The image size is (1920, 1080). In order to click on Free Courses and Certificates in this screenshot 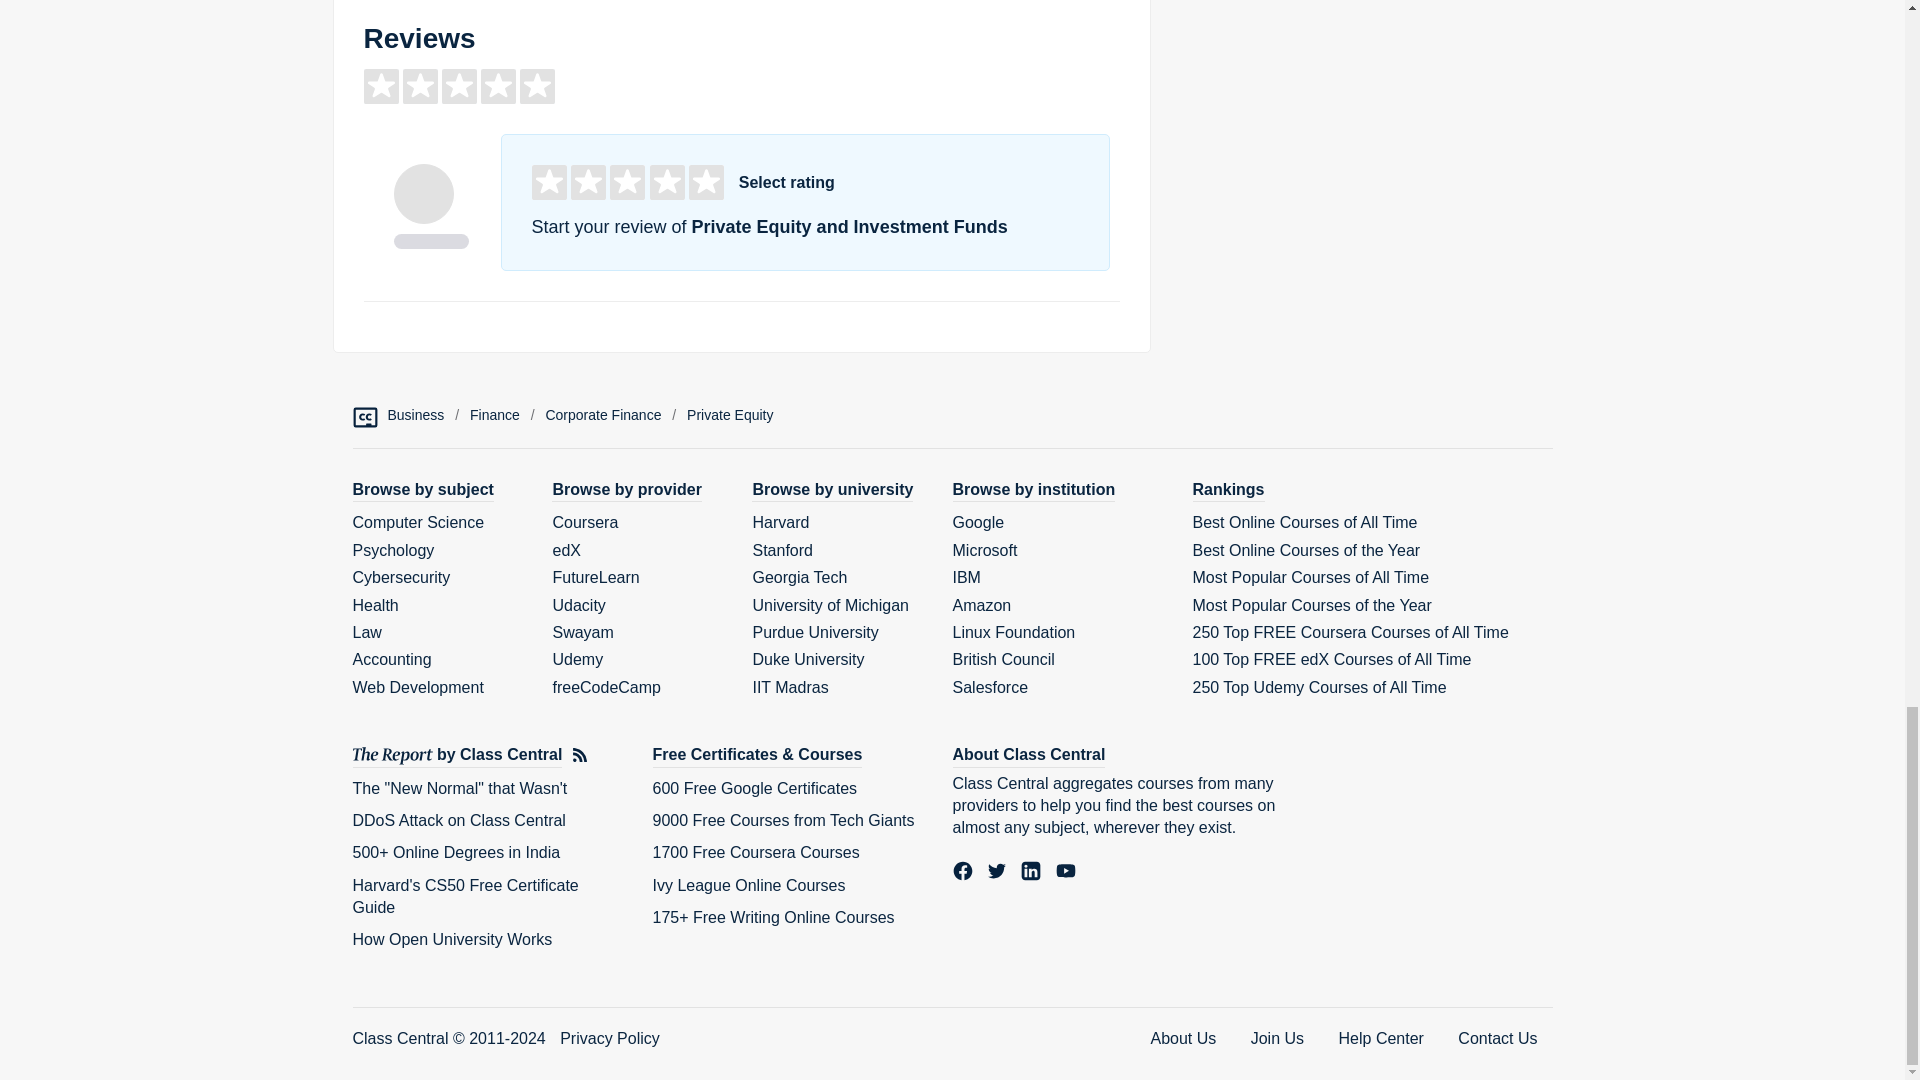, I will do `click(757, 755)`.